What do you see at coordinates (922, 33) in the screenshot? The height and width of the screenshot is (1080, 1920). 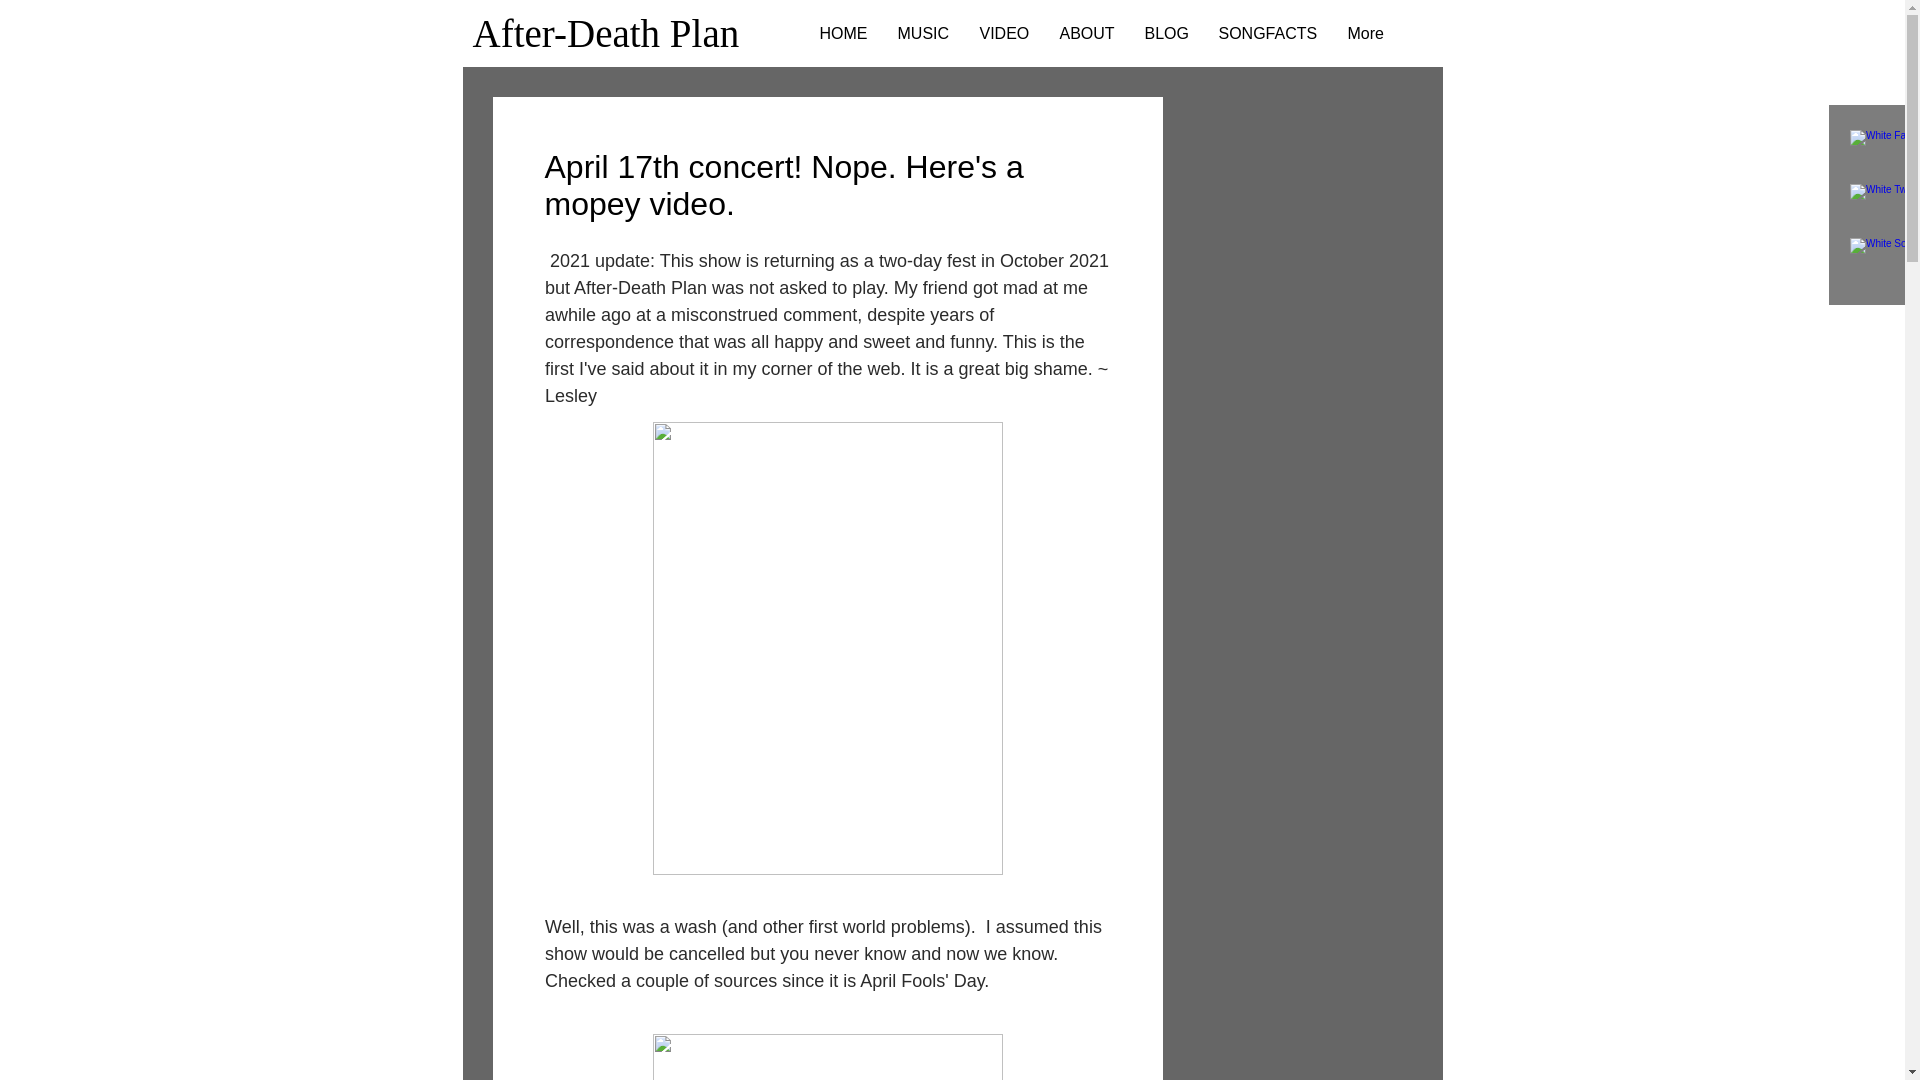 I see `MUSIC` at bounding box center [922, 33].